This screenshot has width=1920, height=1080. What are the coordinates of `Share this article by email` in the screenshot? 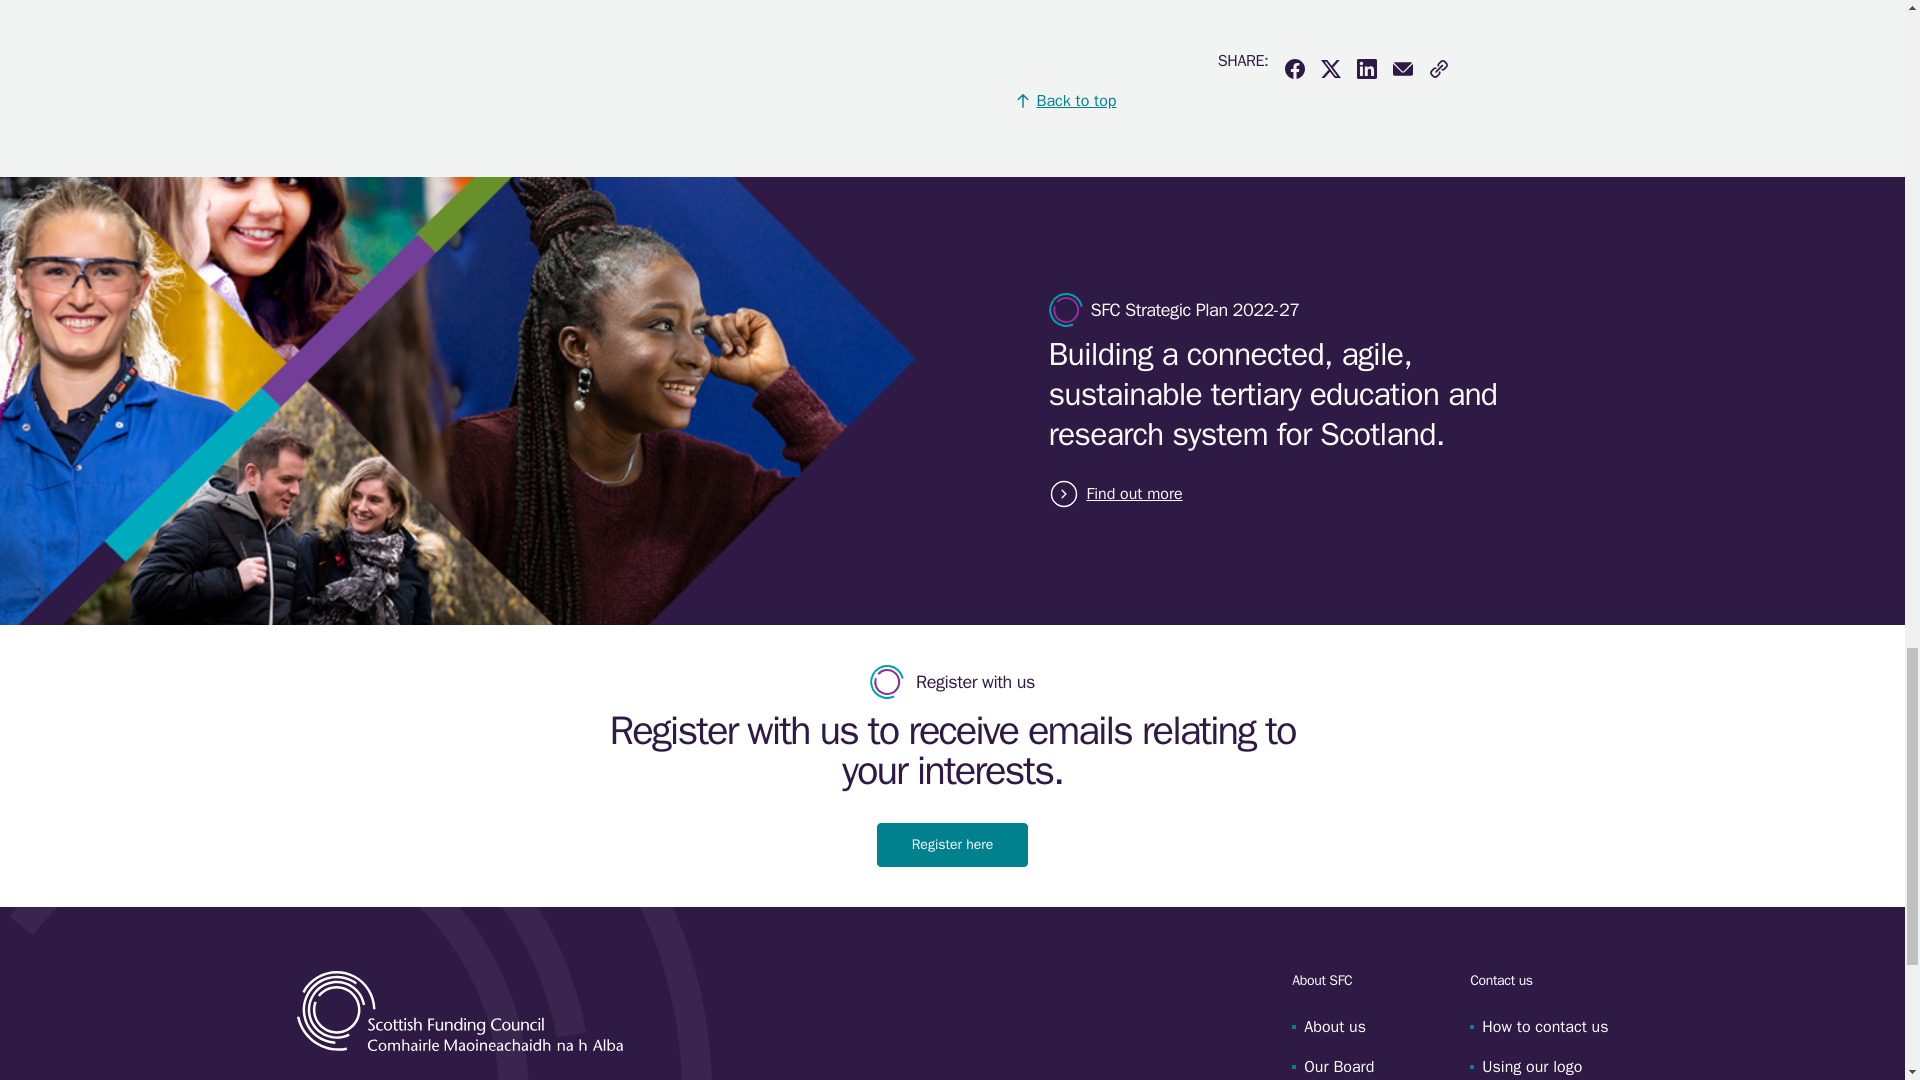 It's located at (1402, 68).